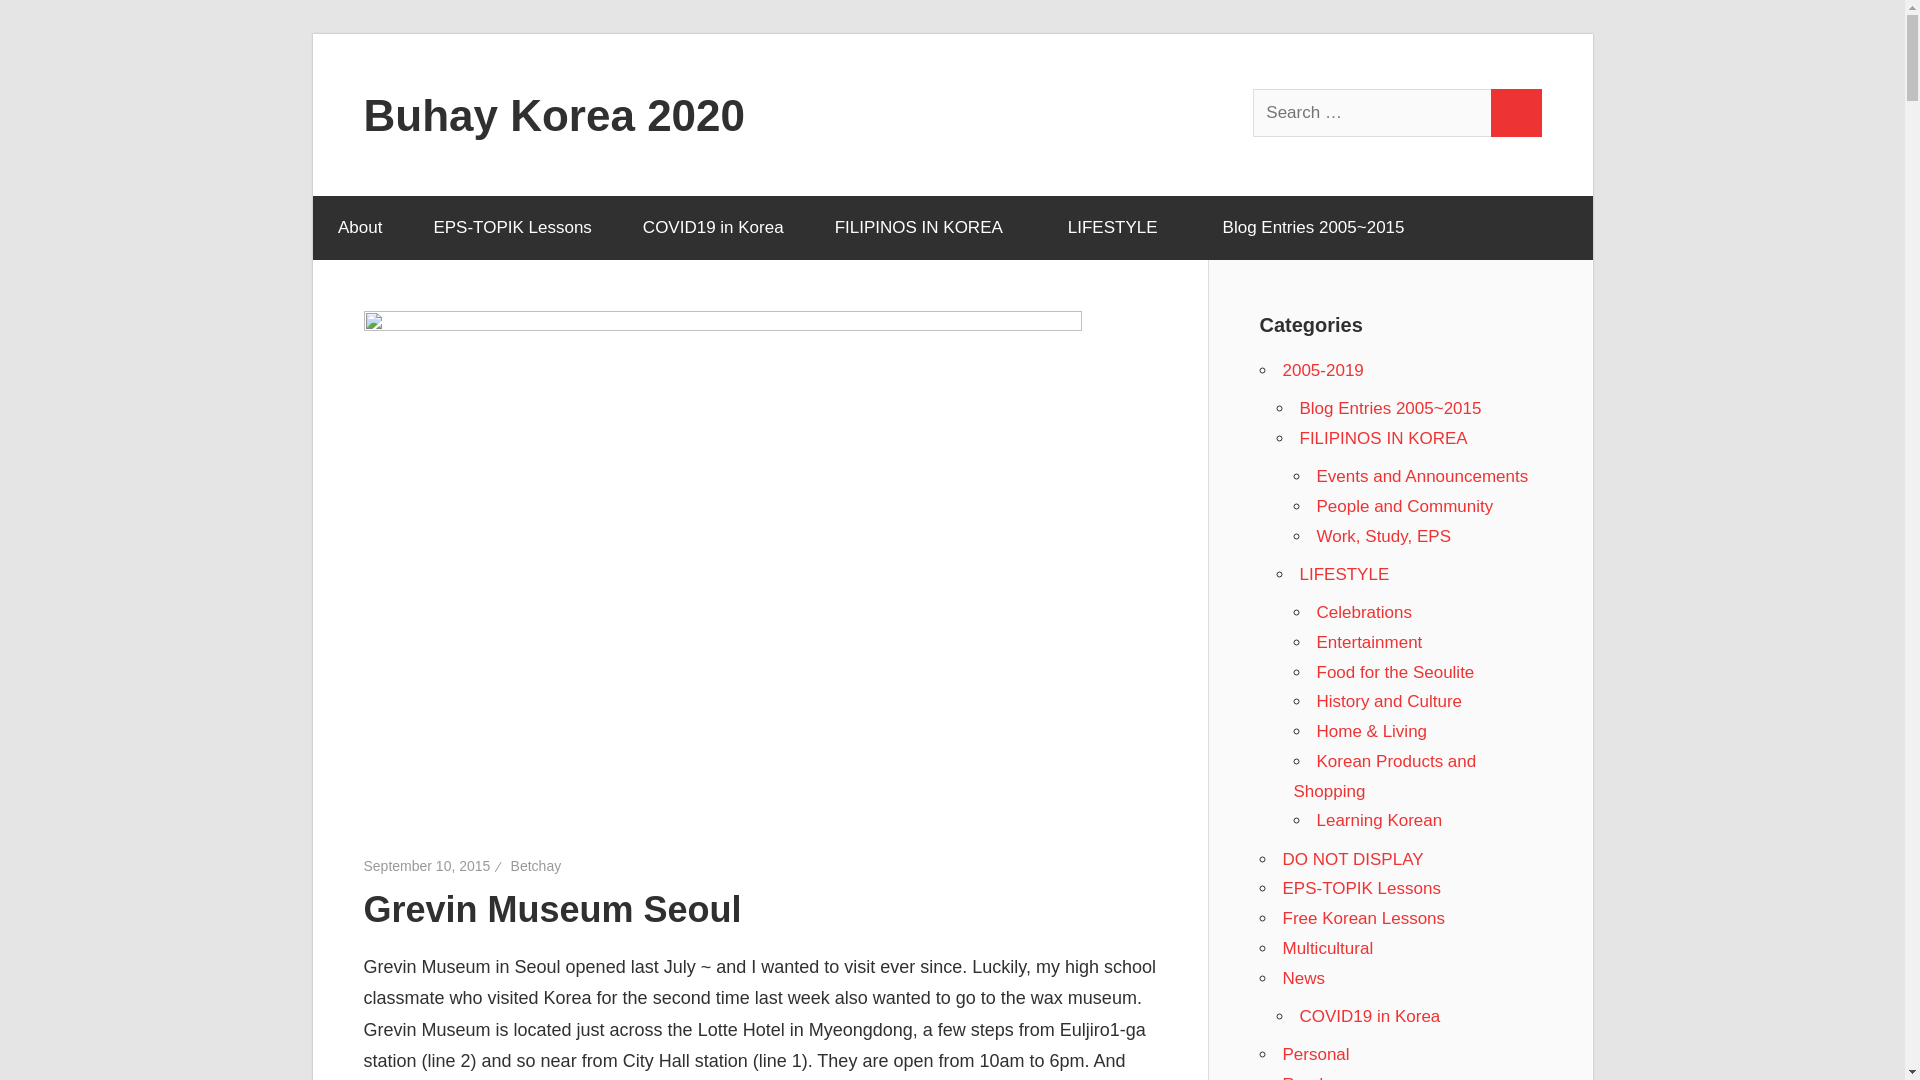 The height and width of the screenshot is (1080, 1920). What do you see at coordinates (712, 228) in the screenshot?
I see `COVID19 in Korea` at bounding box center [712, 228].